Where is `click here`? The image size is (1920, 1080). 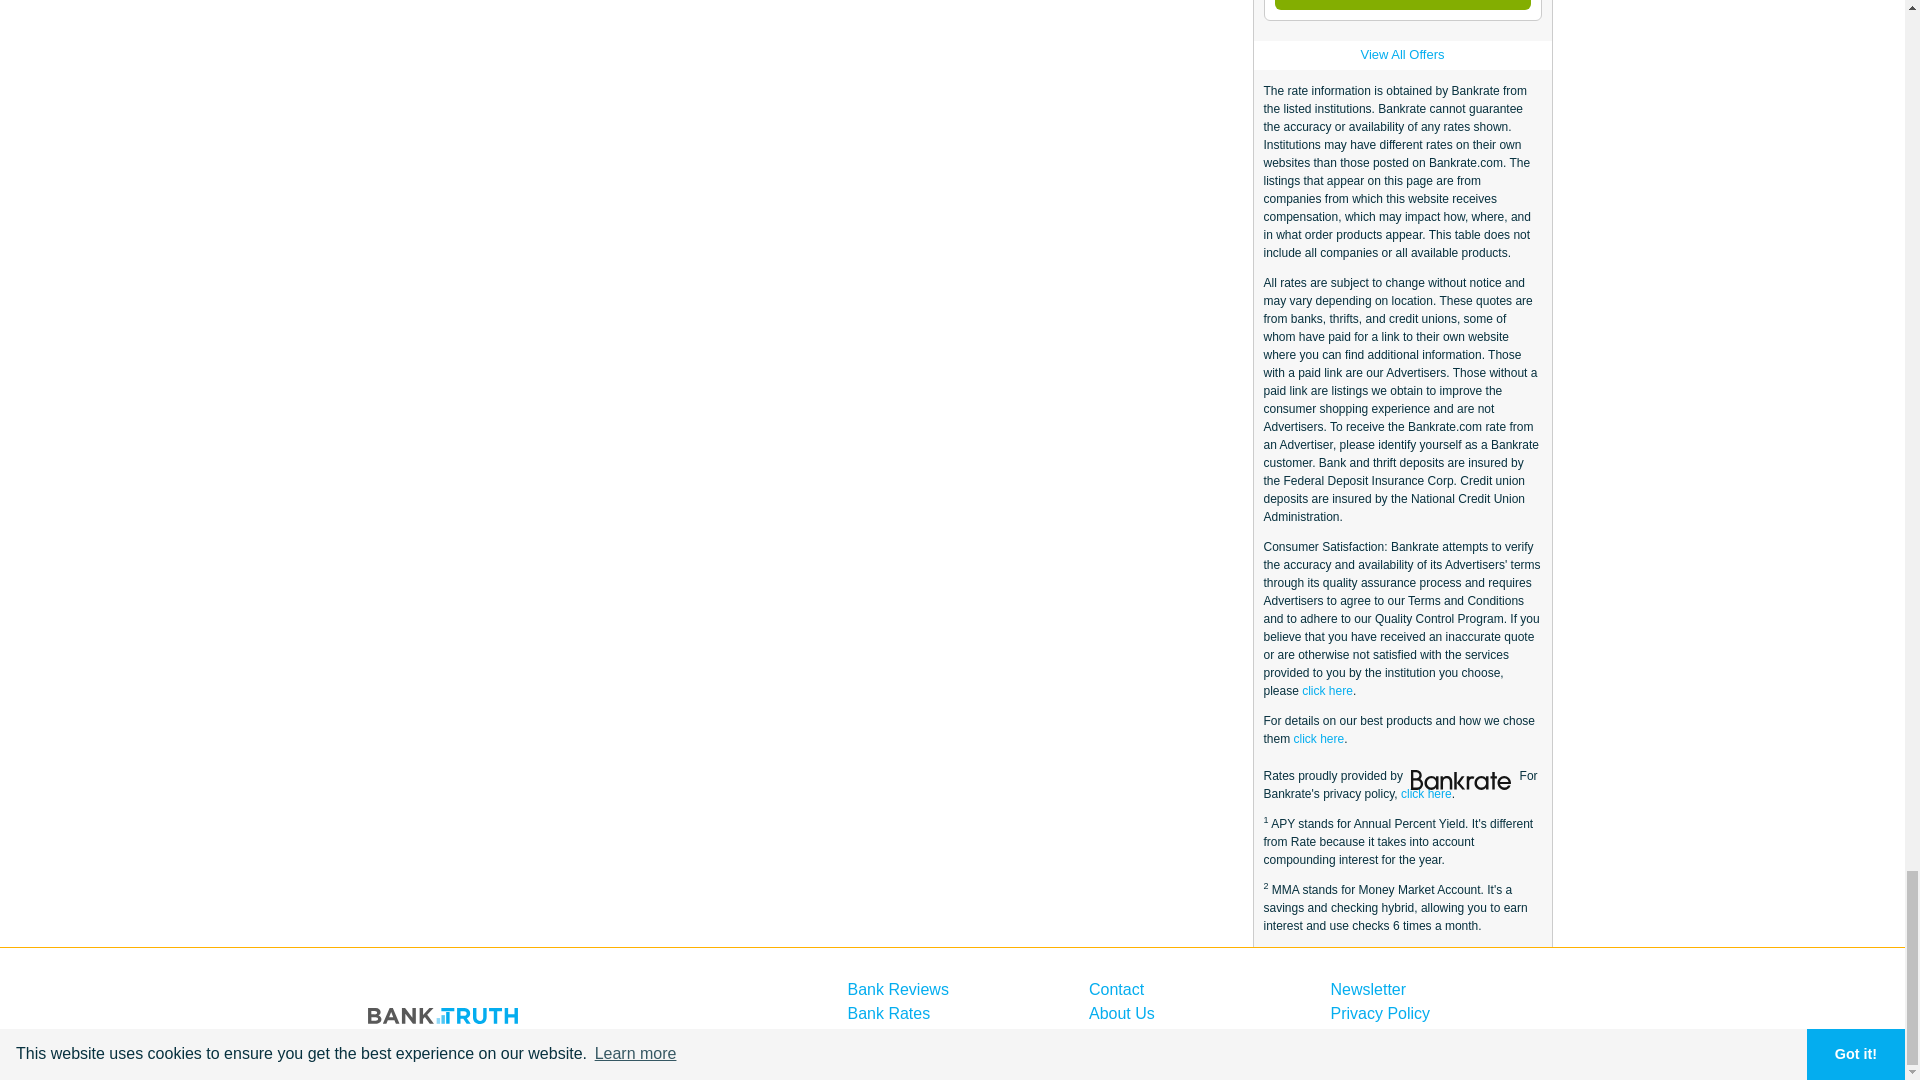
click here is located at coordinates (1320, 739).